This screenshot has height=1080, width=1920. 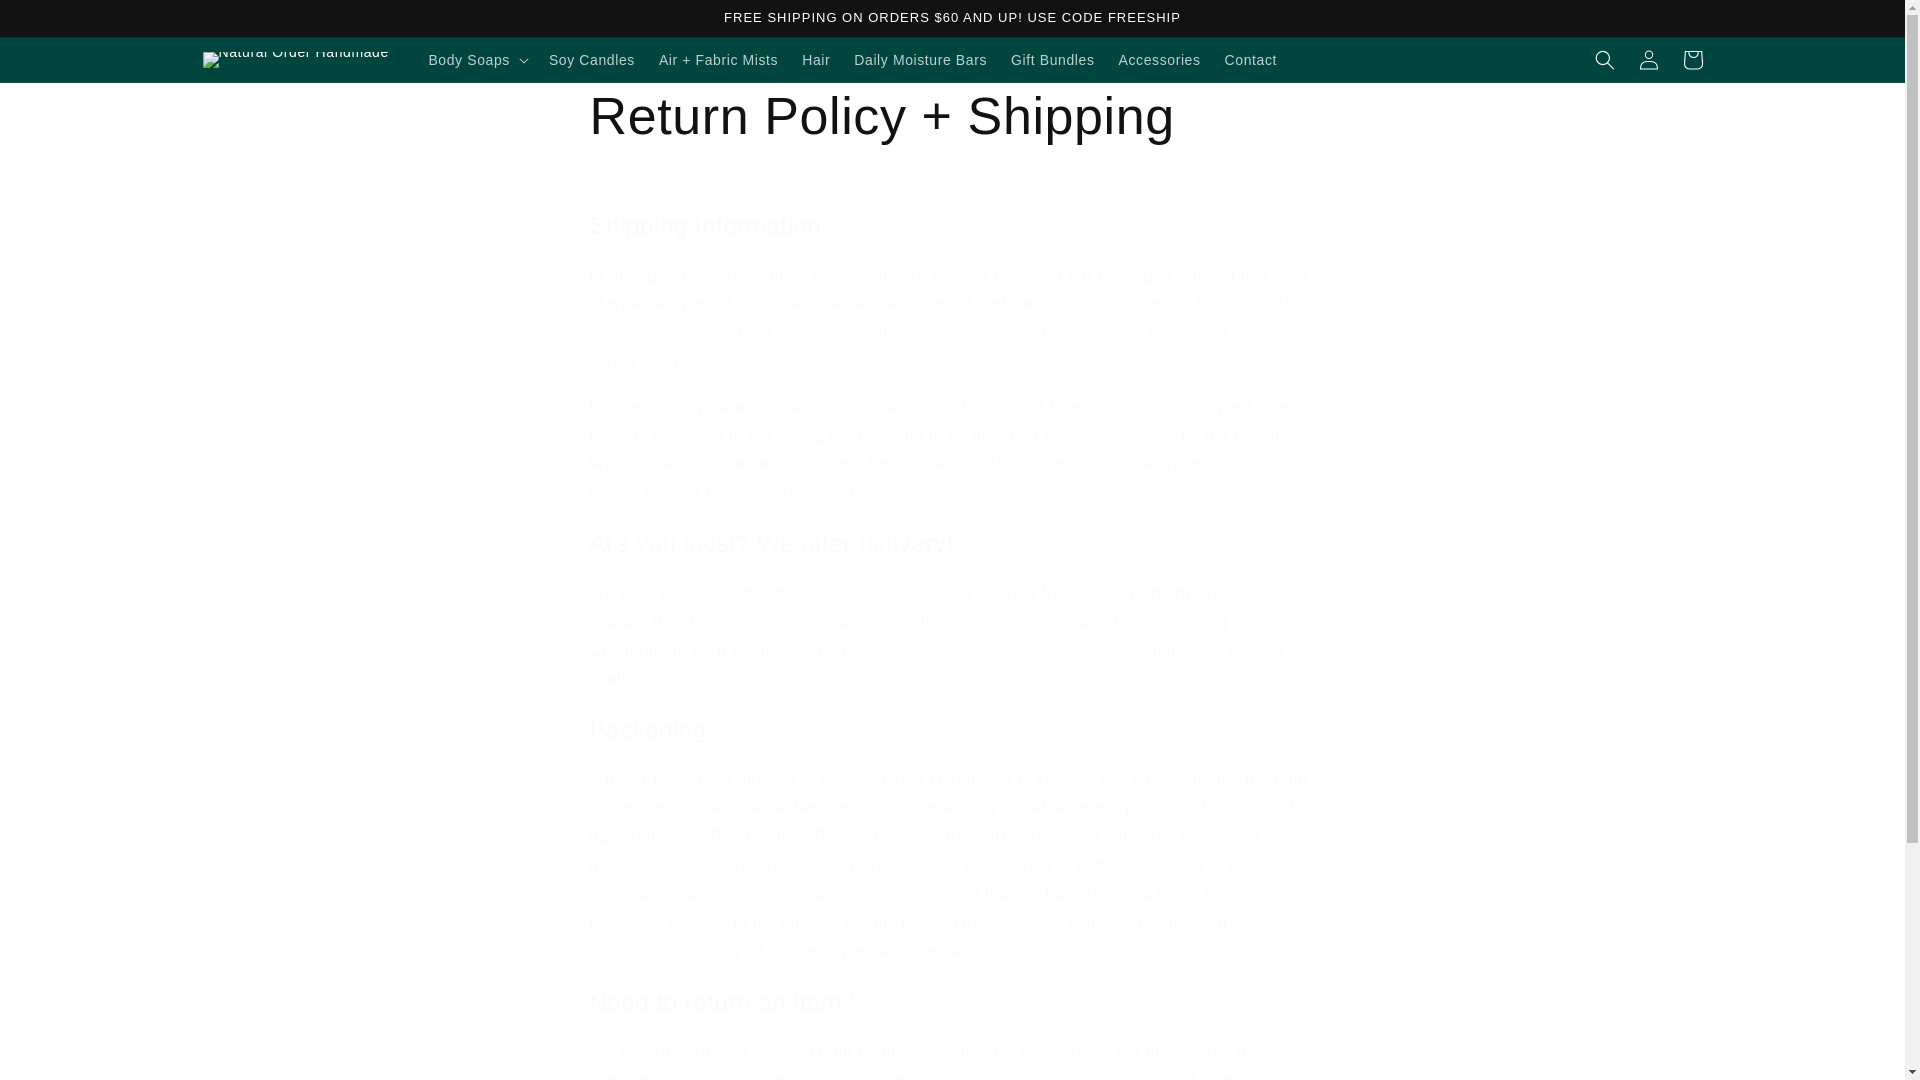 What do you see at coordinates (592, 60) in the screenshot?
I see `Soy Candles` at bounding box center [592, 60].